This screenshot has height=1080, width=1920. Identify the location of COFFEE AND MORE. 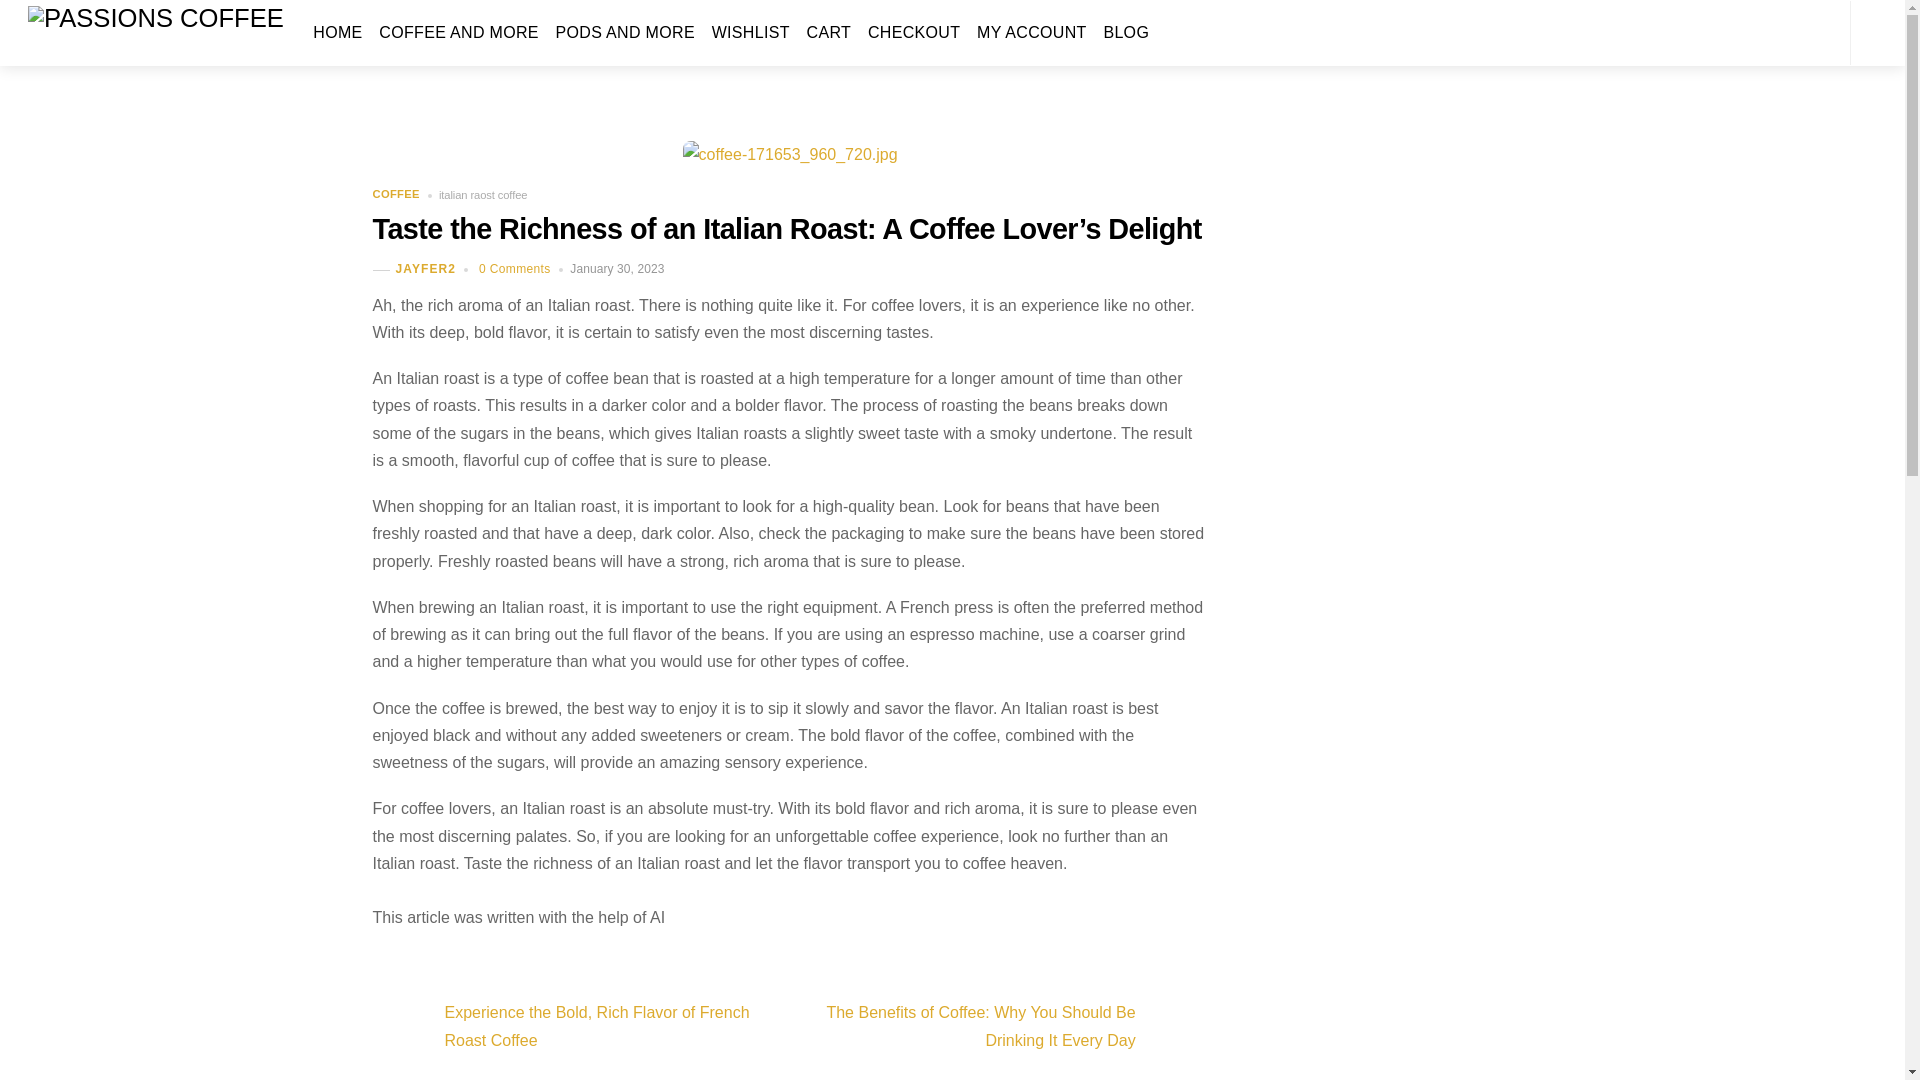
(458, 32).